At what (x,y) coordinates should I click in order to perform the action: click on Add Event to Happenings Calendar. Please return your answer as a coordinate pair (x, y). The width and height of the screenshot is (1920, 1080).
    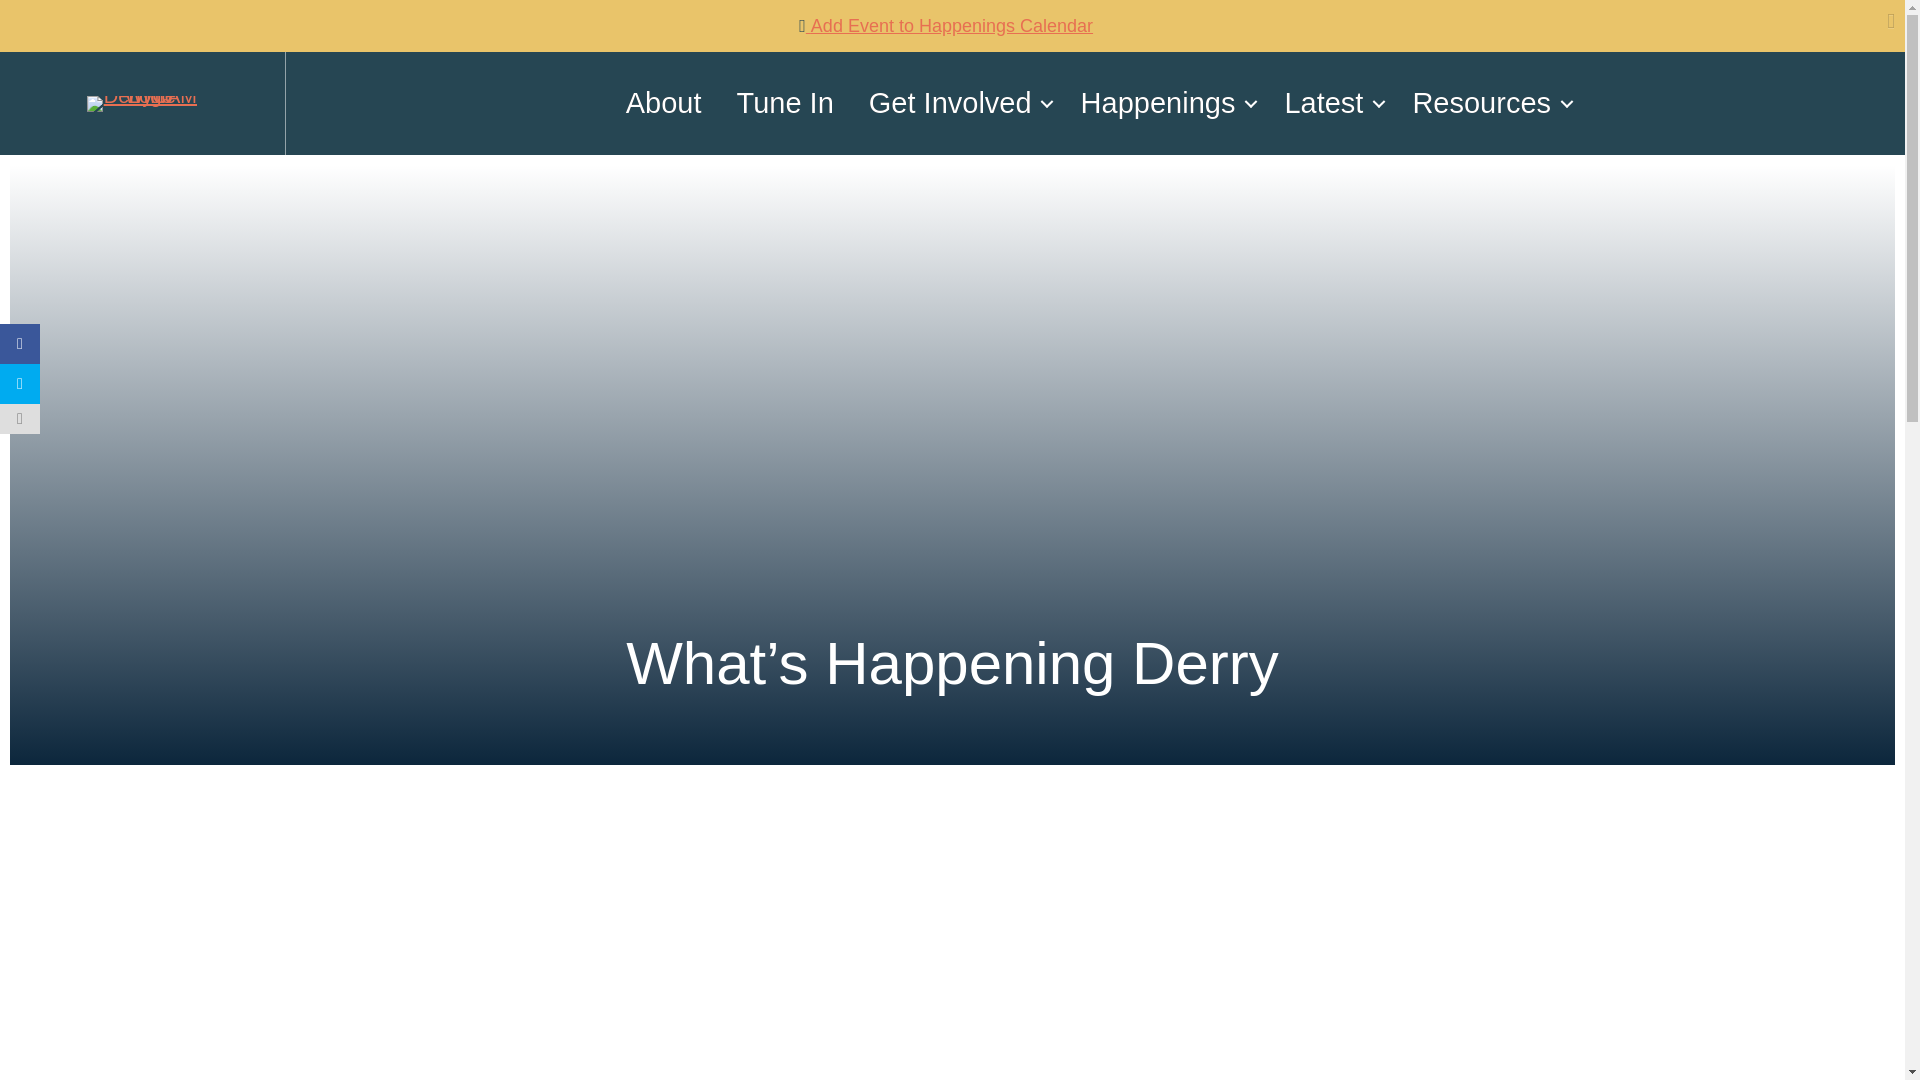
    Looking at the image, I should click on (951, 26).